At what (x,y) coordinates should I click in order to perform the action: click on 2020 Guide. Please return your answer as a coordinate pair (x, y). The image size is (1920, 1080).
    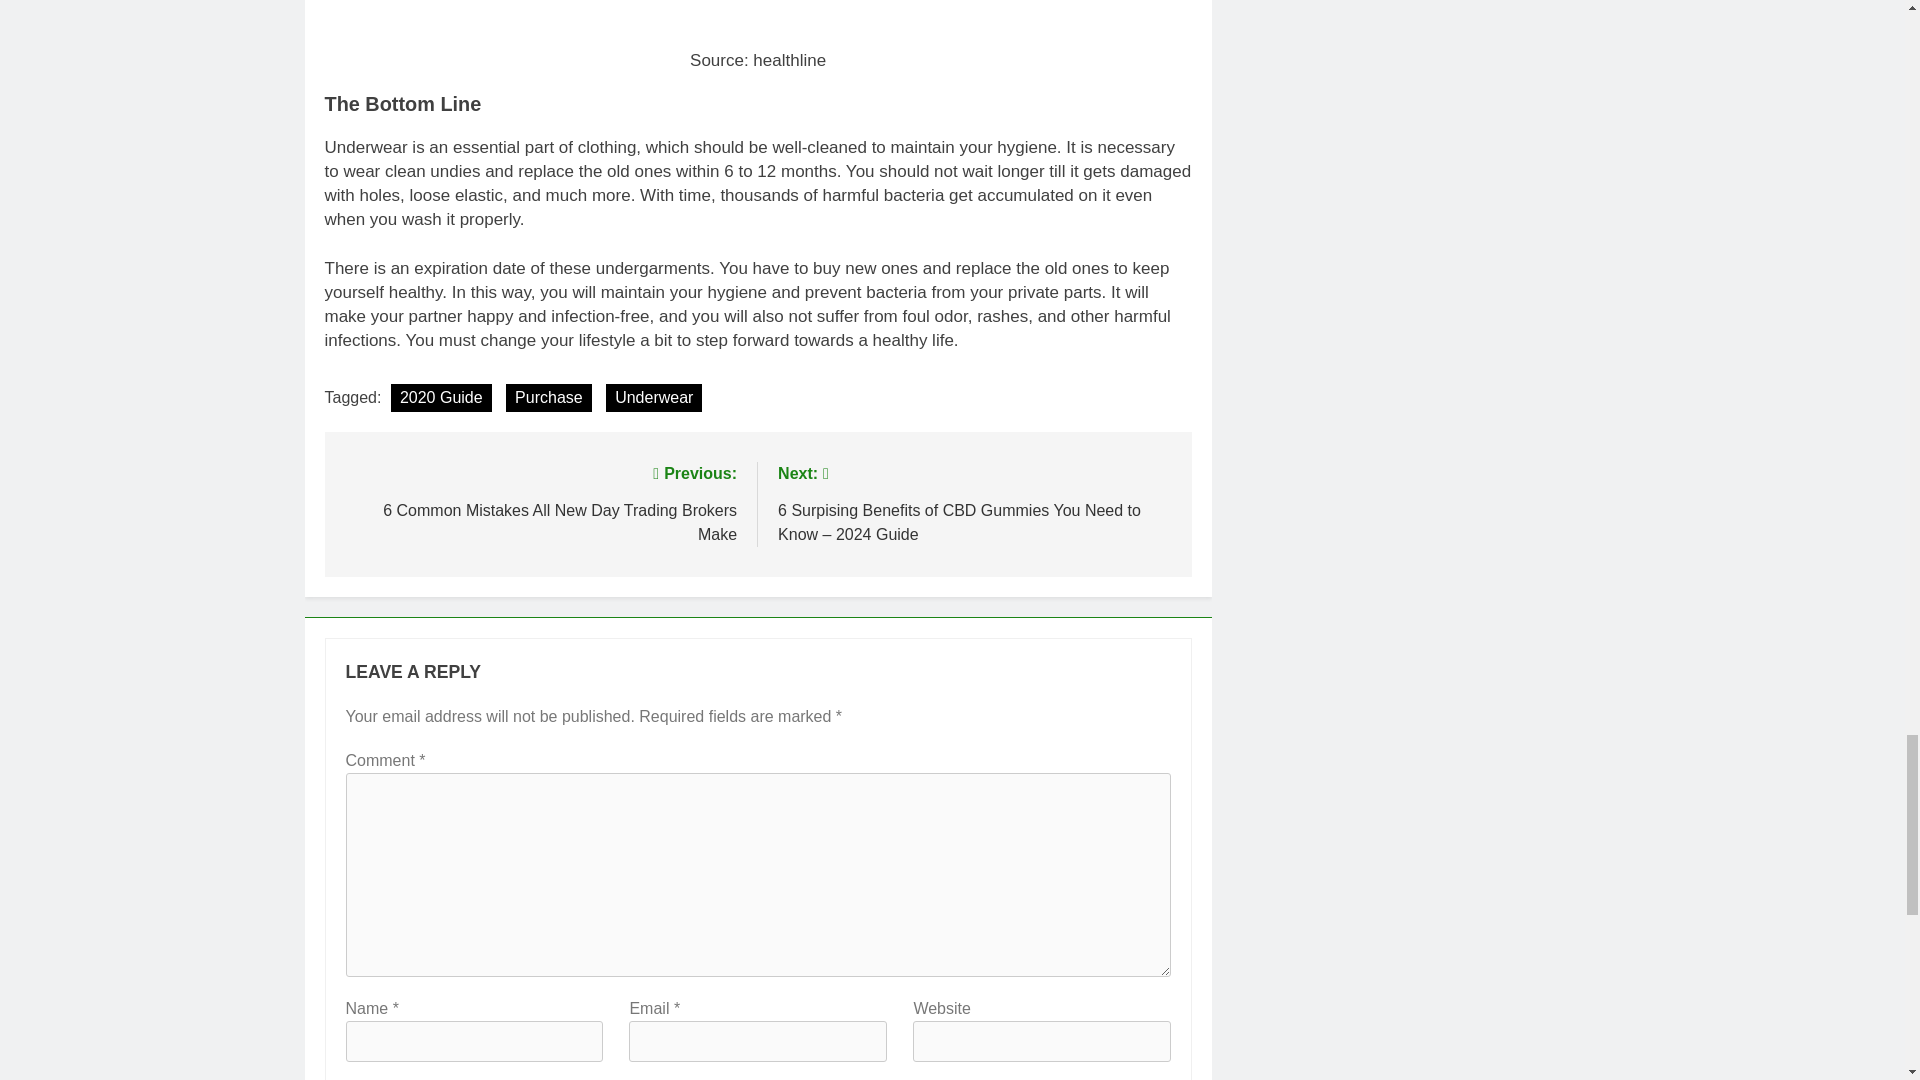
    Looking at the image, I should click on (441, 398).